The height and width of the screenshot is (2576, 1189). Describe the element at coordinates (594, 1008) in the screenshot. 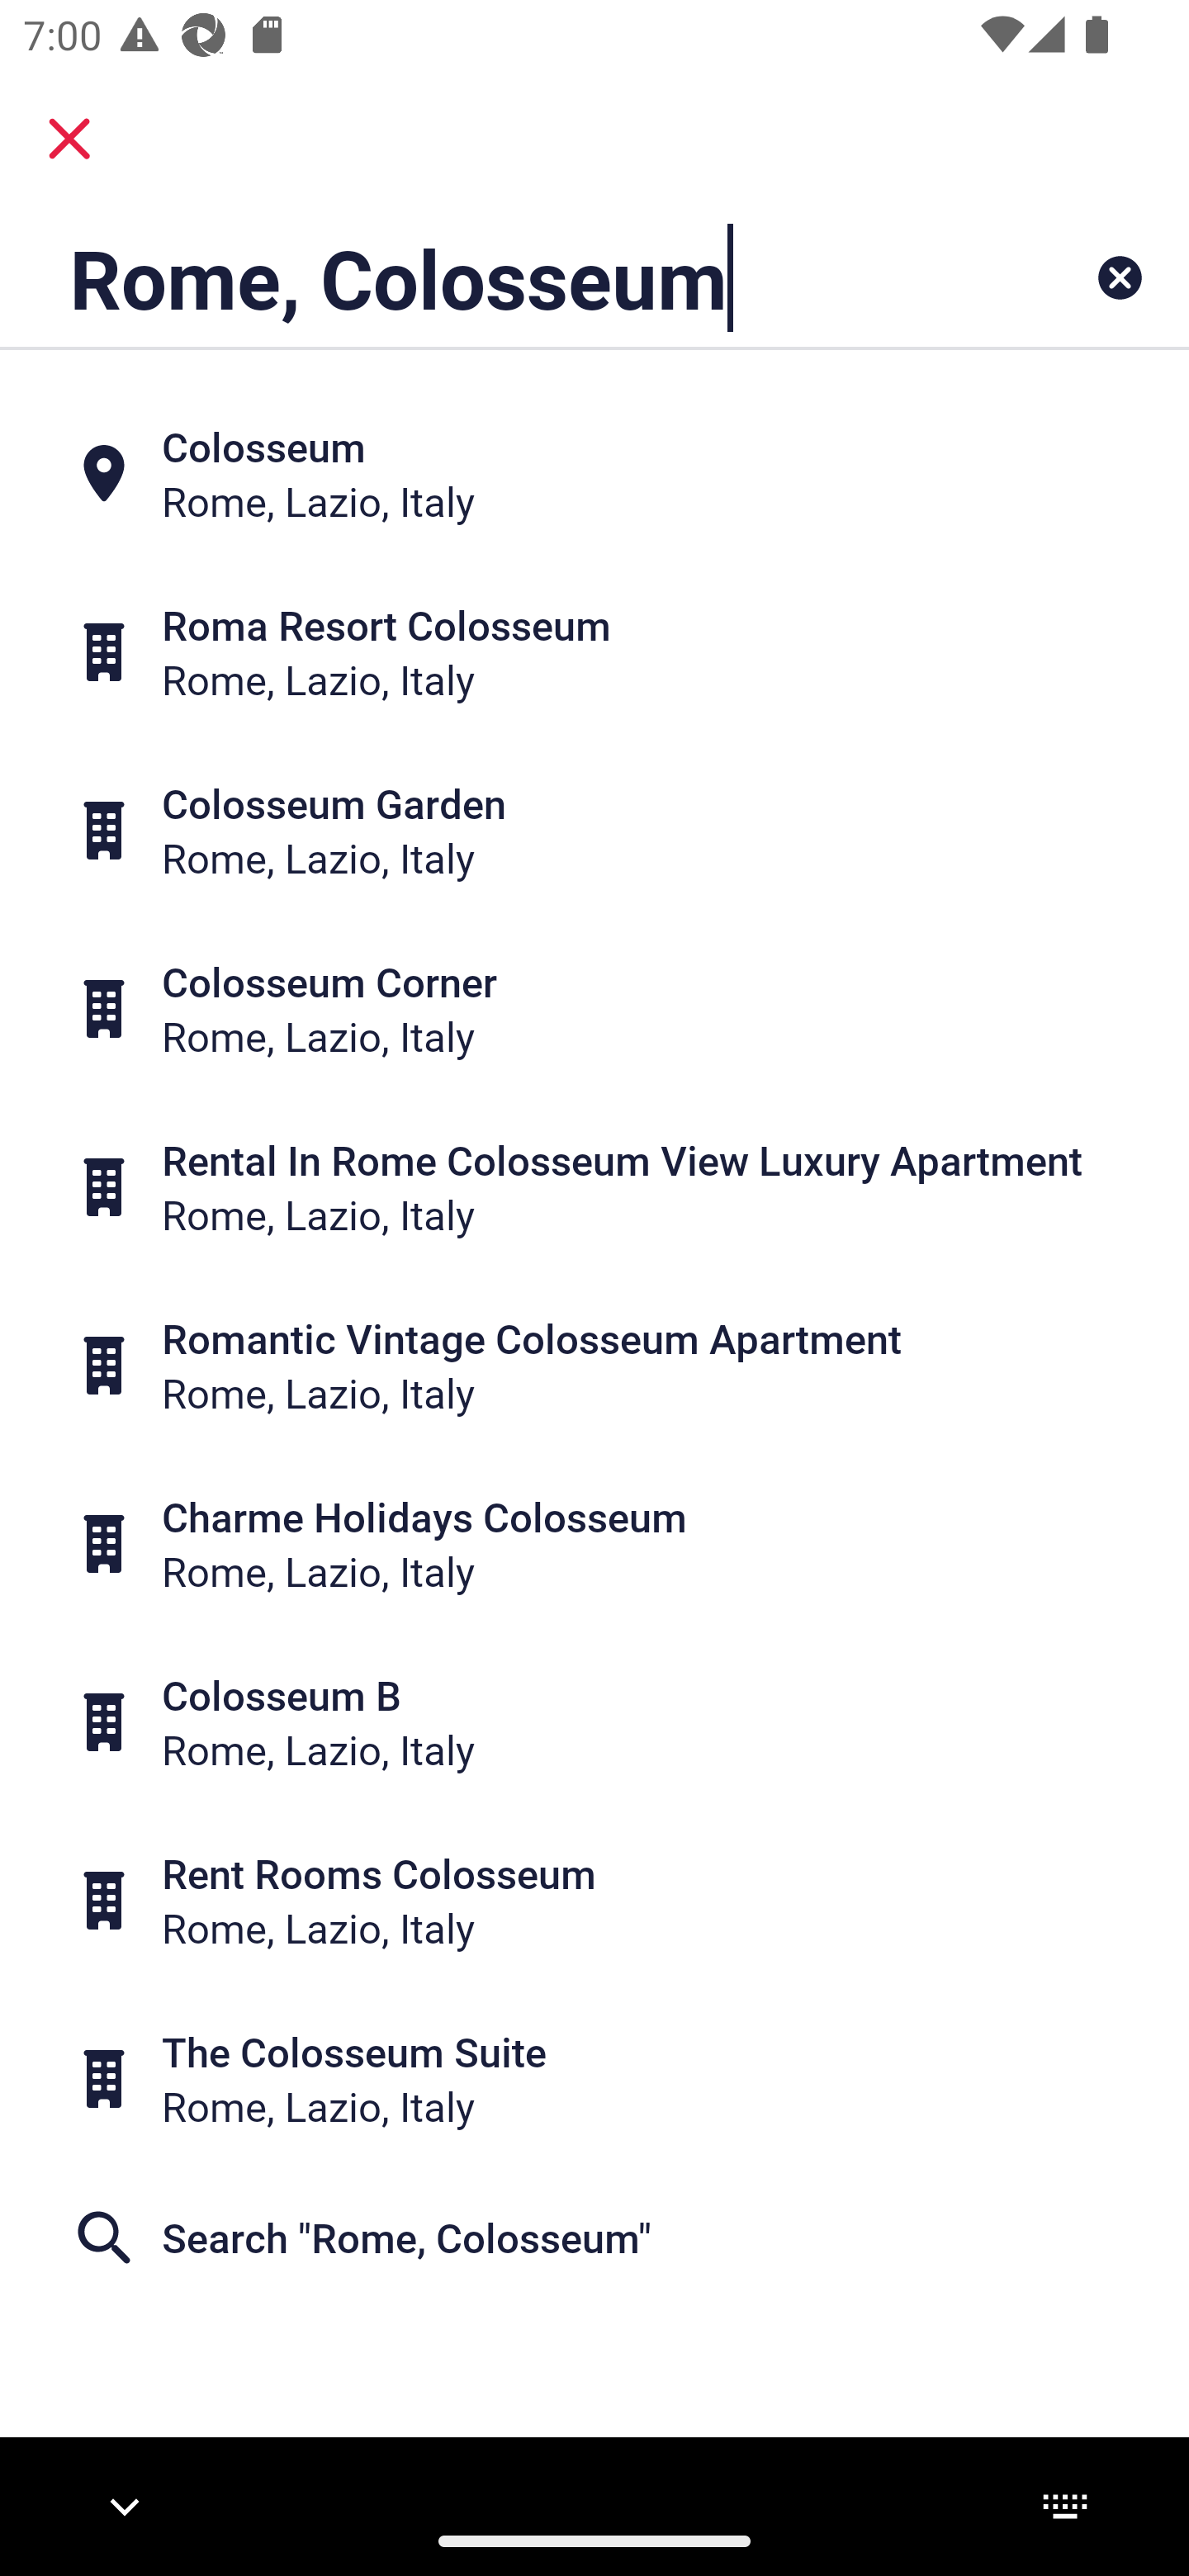

I see `Colosseum Corner Rome, Lazio, Italy` at that location.